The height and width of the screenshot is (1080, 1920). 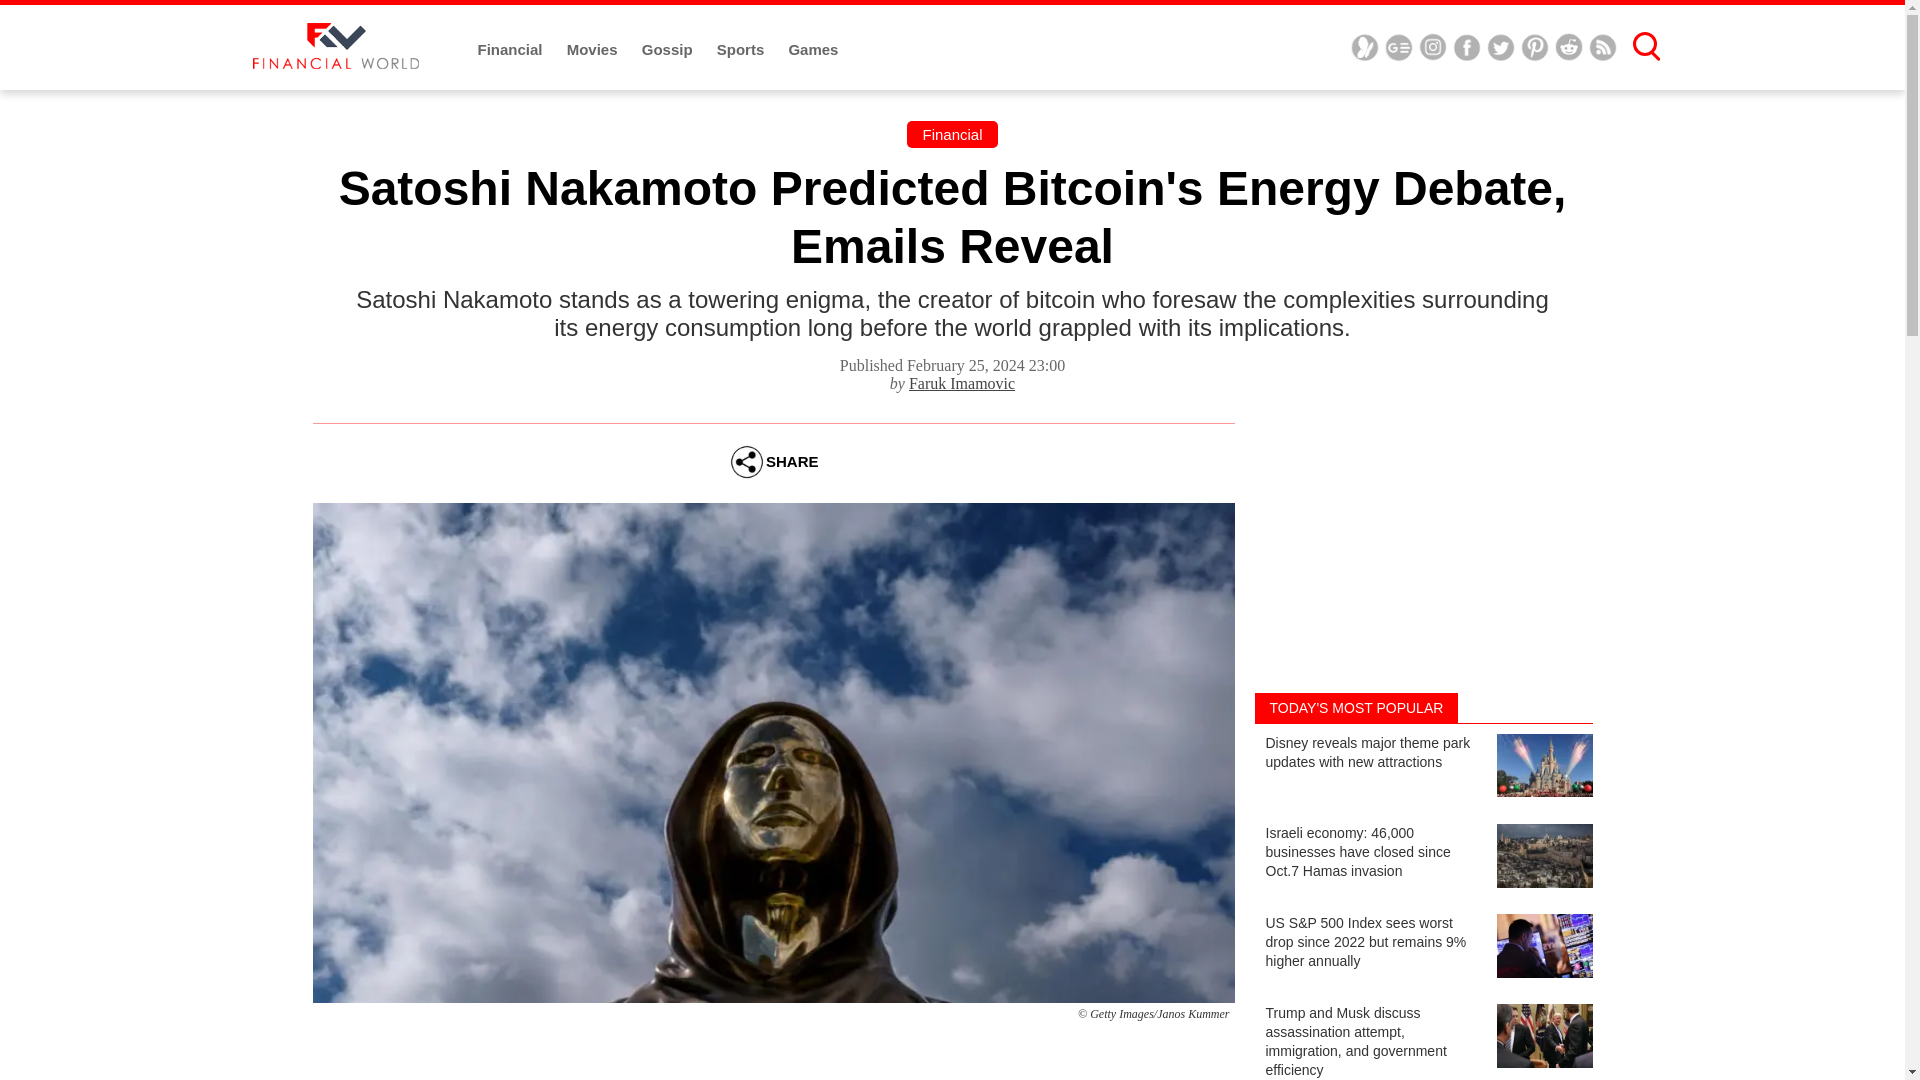 I want to click on Sports, so click(x=742, y=50).